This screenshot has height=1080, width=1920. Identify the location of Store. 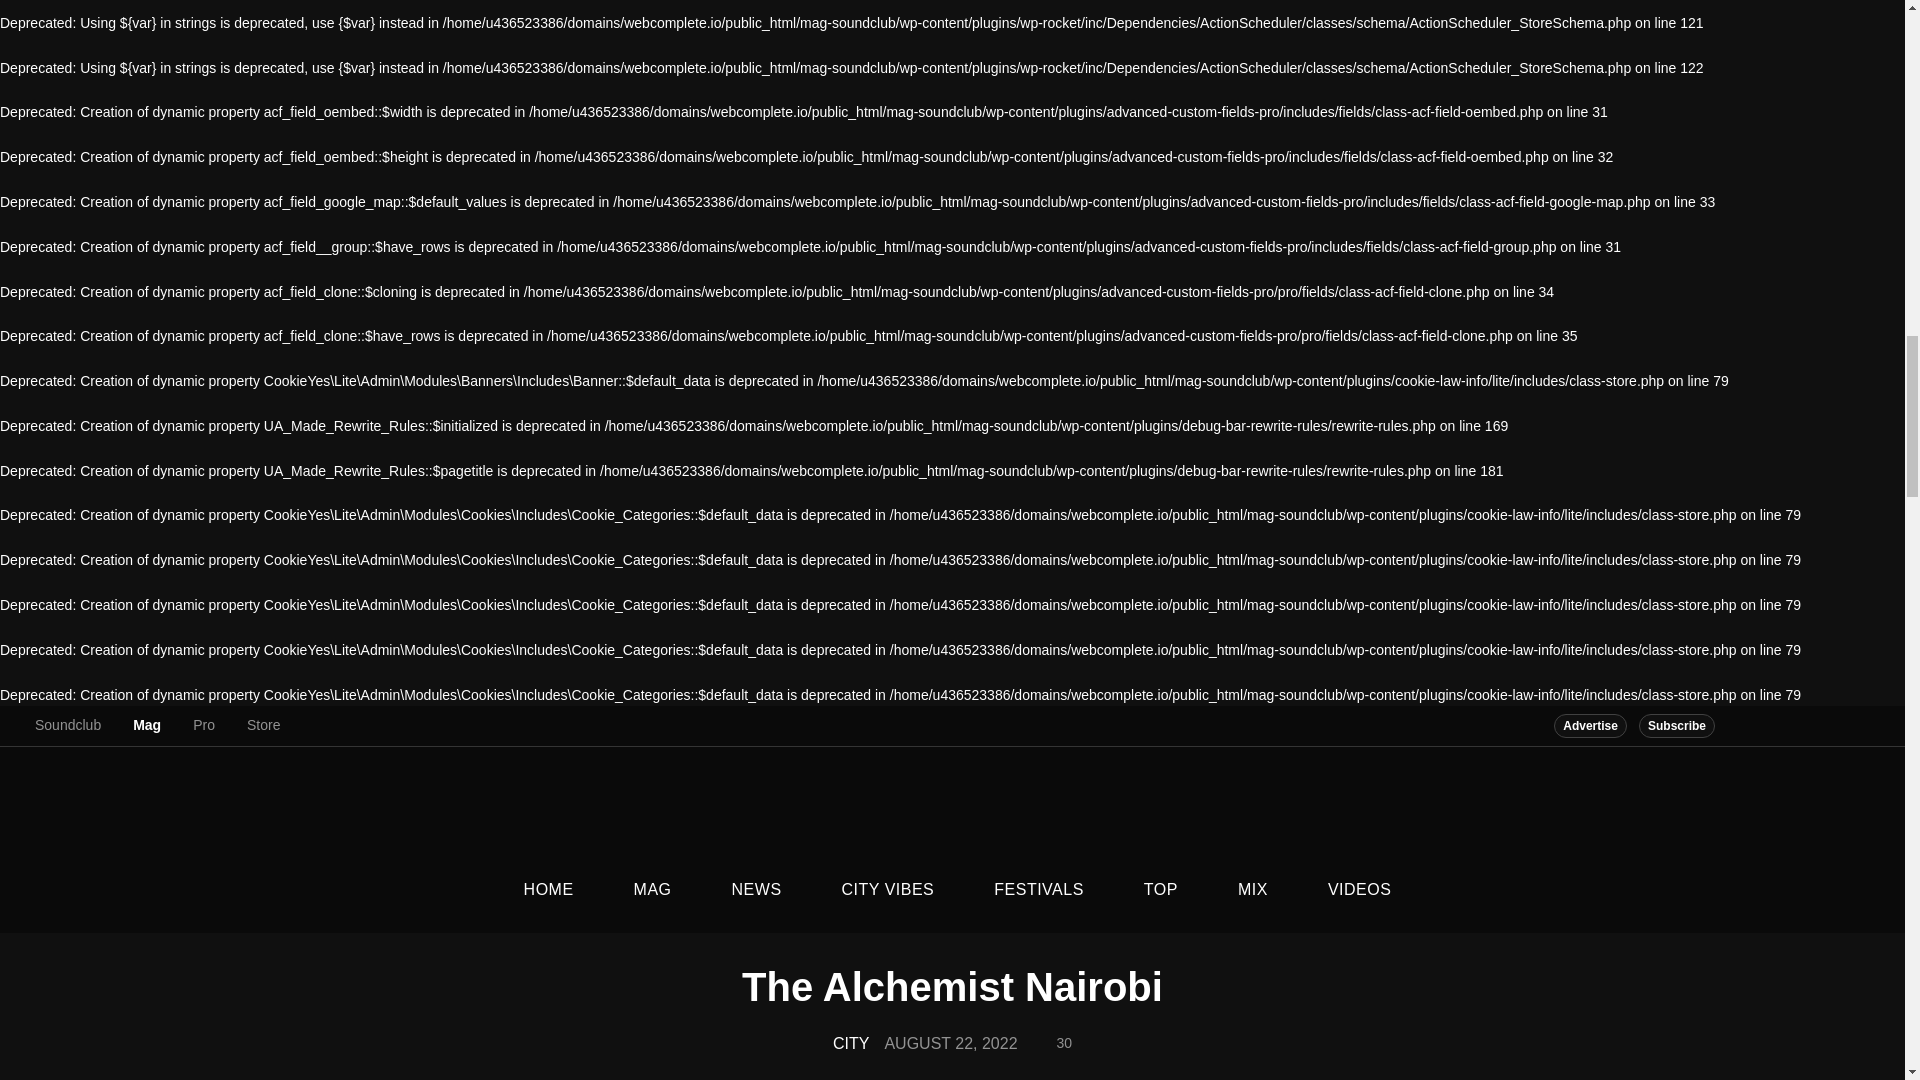
(264, 725).